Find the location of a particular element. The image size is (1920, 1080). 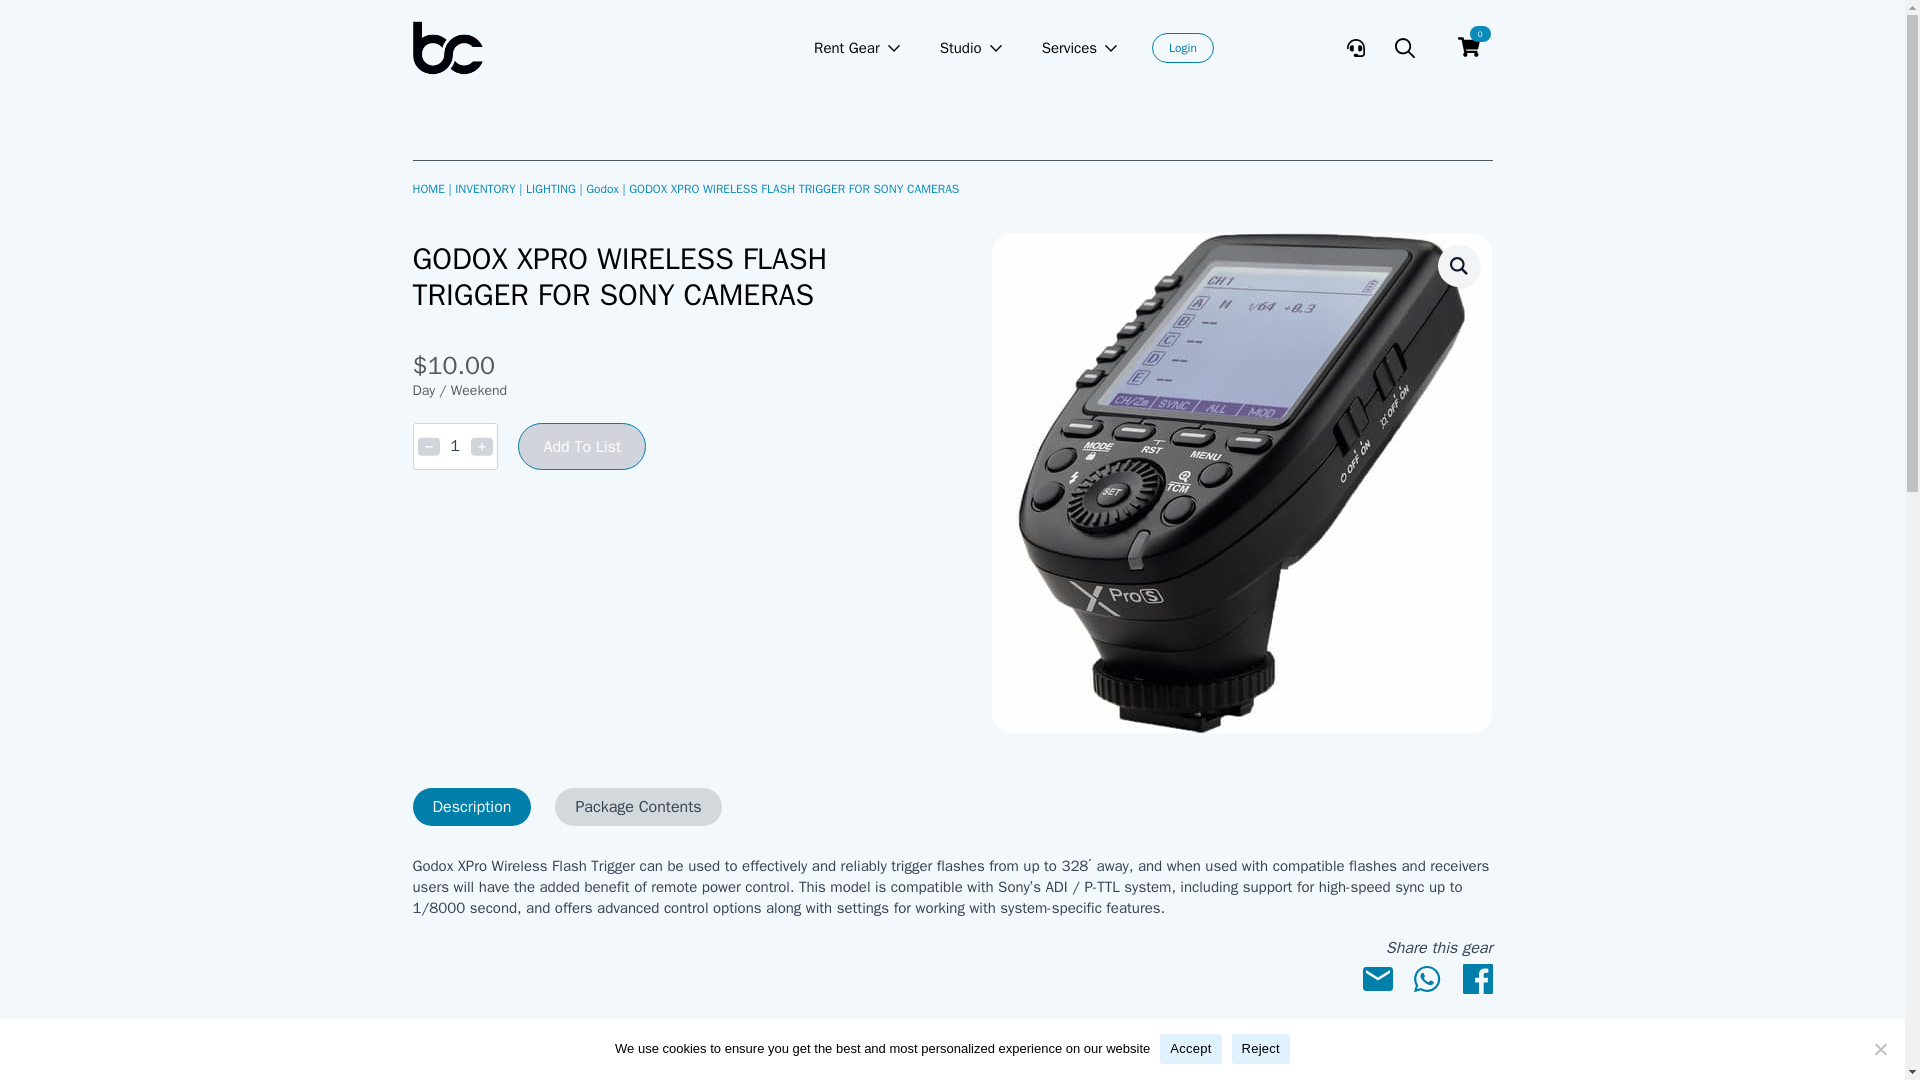

Rent Gear is located at coordinates (952, 807).